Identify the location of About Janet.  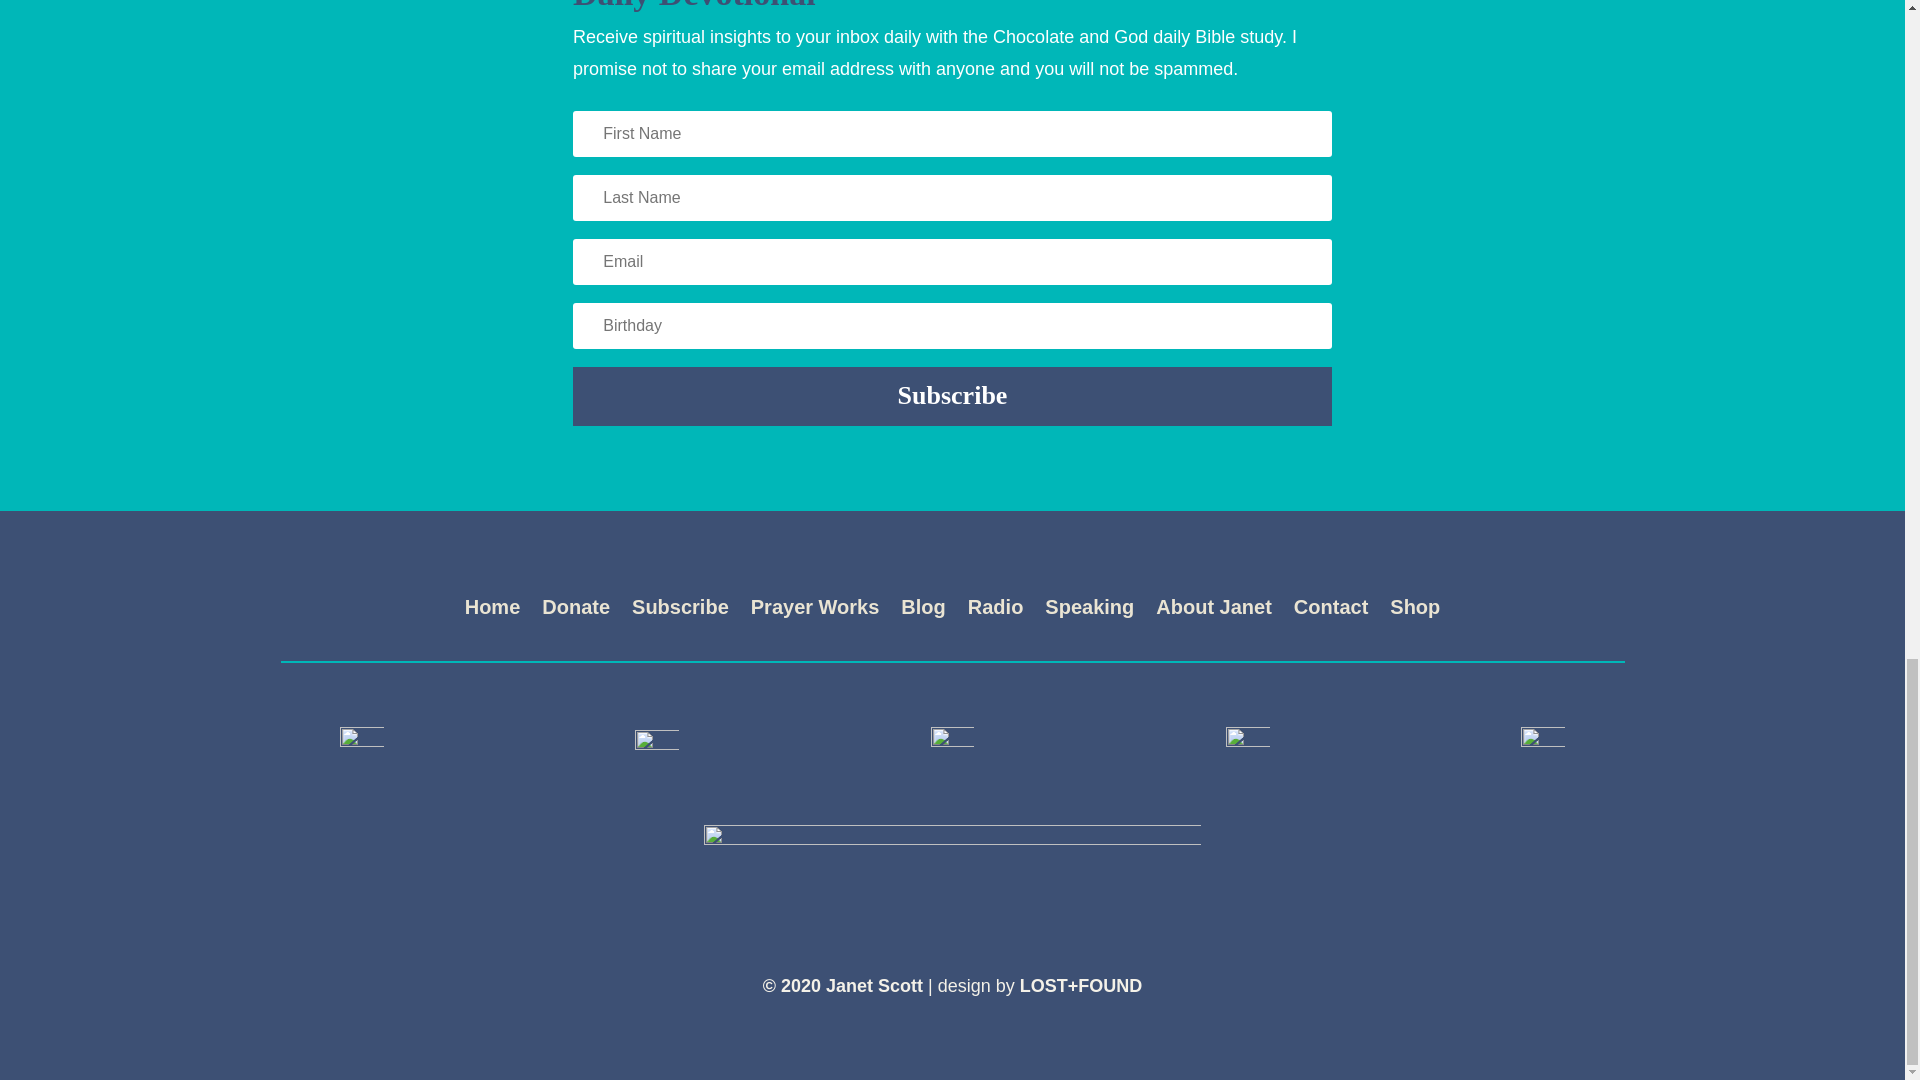
(1213, 611).